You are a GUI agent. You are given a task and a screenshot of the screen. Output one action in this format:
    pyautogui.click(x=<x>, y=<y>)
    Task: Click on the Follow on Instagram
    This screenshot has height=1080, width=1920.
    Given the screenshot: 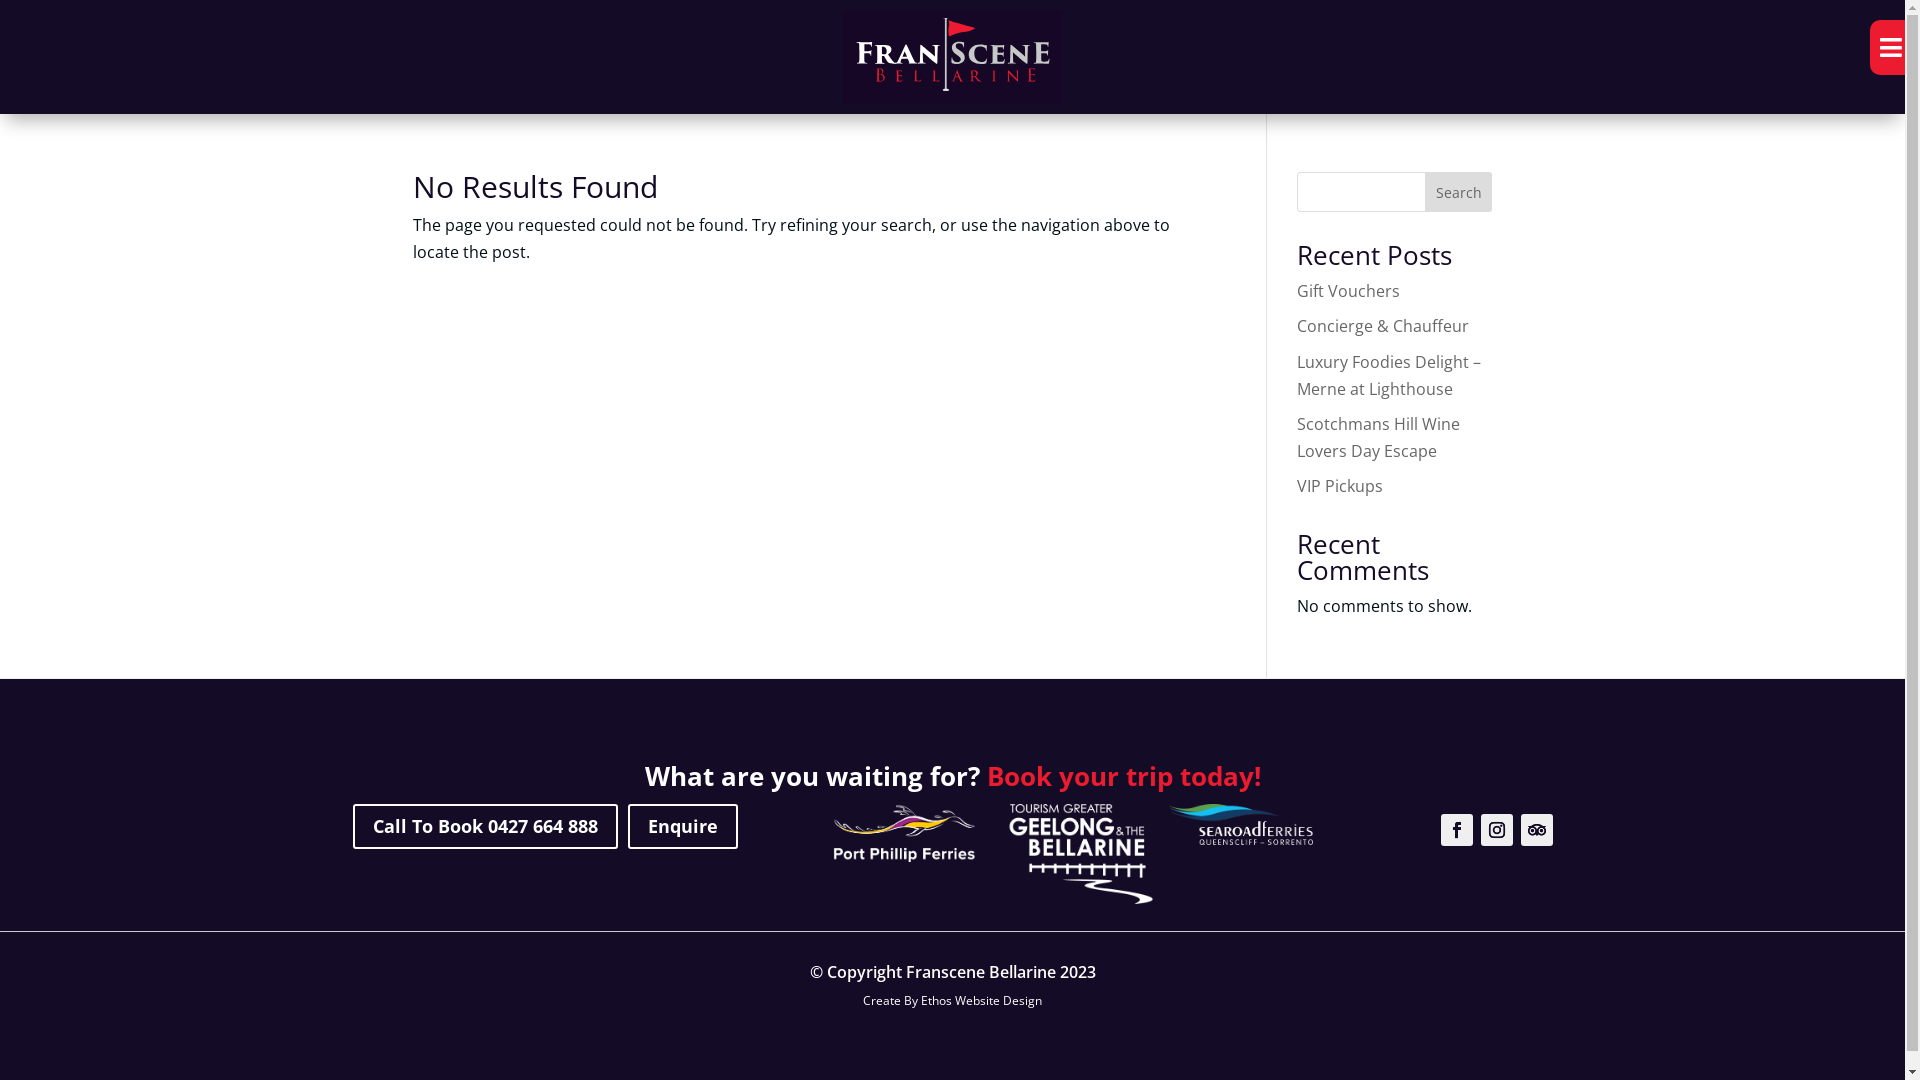 What is the action you would take?
    pyautogui.click(x=1496, y=830)
    